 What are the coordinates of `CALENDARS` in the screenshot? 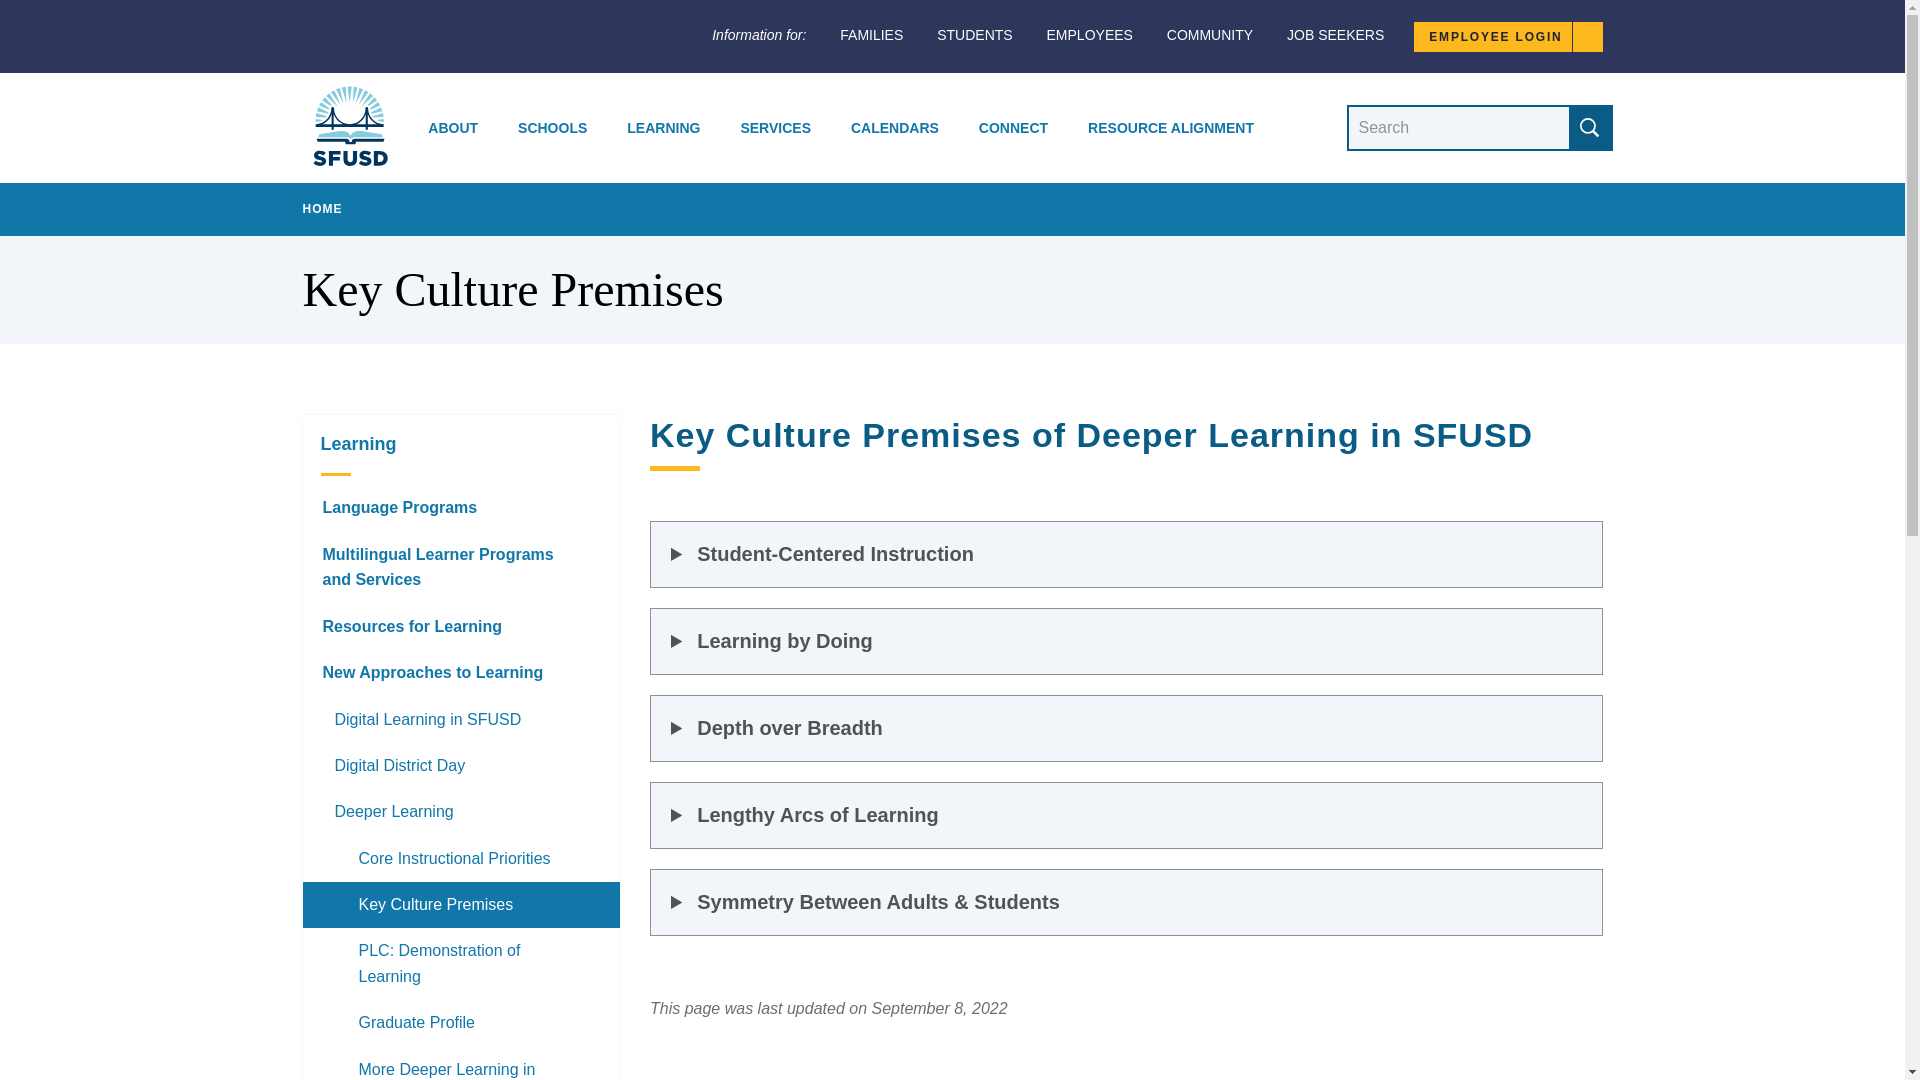 It's located at (894, 128).